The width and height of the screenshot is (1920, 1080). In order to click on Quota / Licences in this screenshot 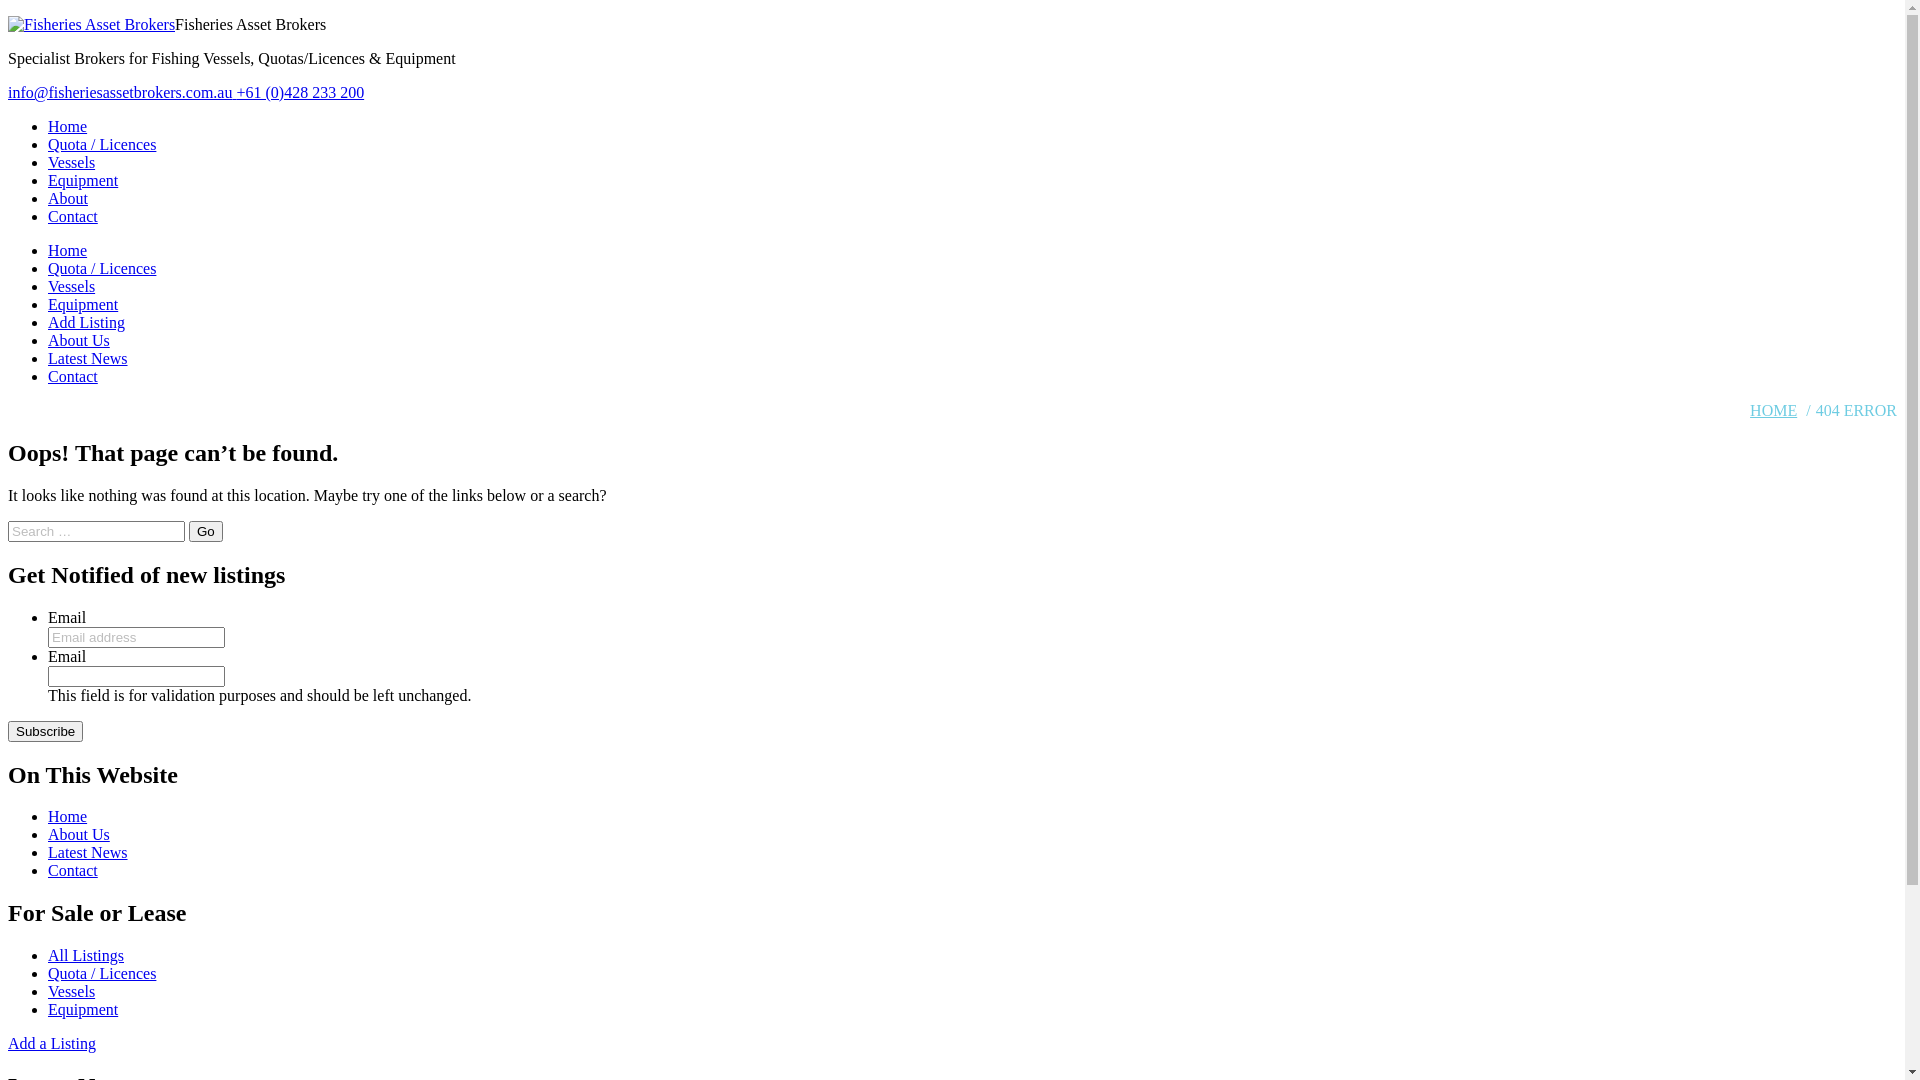, I will do `click(102, 144)`.